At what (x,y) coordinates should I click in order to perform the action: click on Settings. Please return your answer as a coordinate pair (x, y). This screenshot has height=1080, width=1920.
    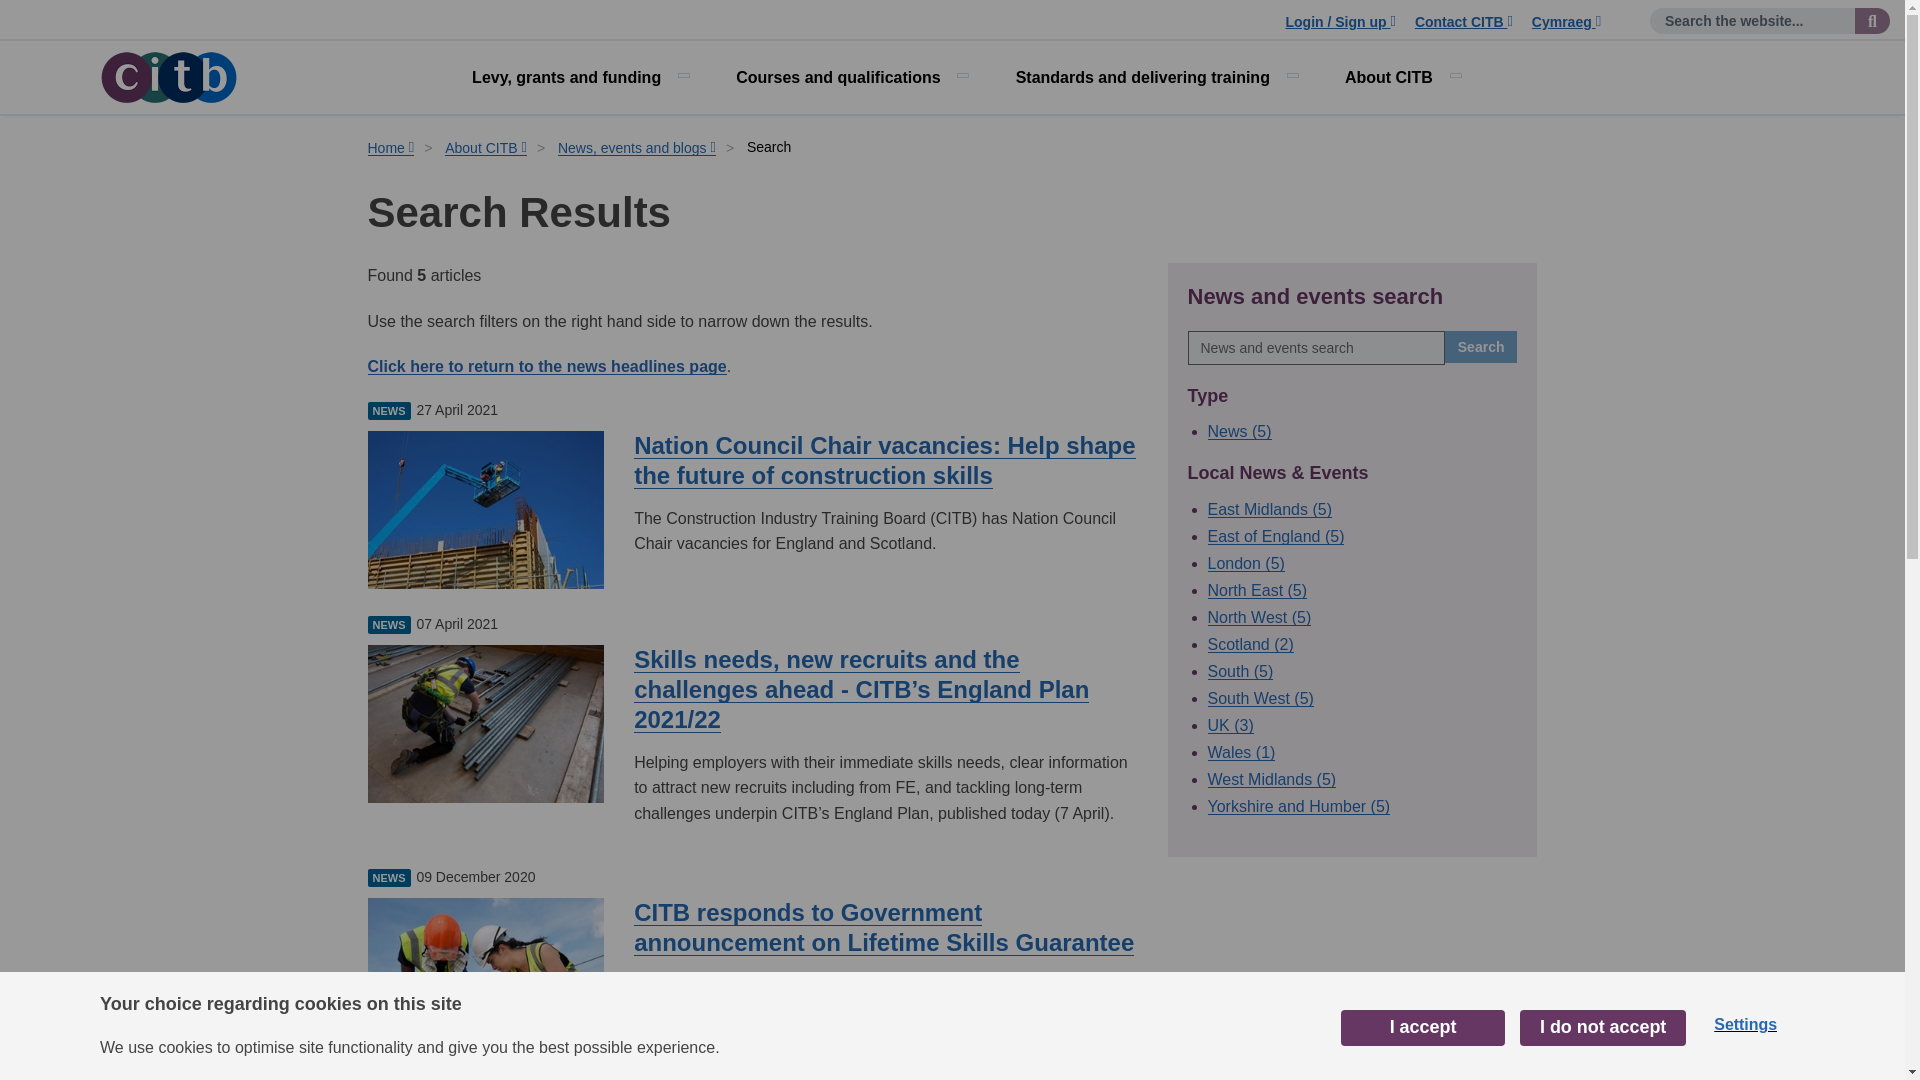
    Looking at the image, I should click on (1745, 1026).